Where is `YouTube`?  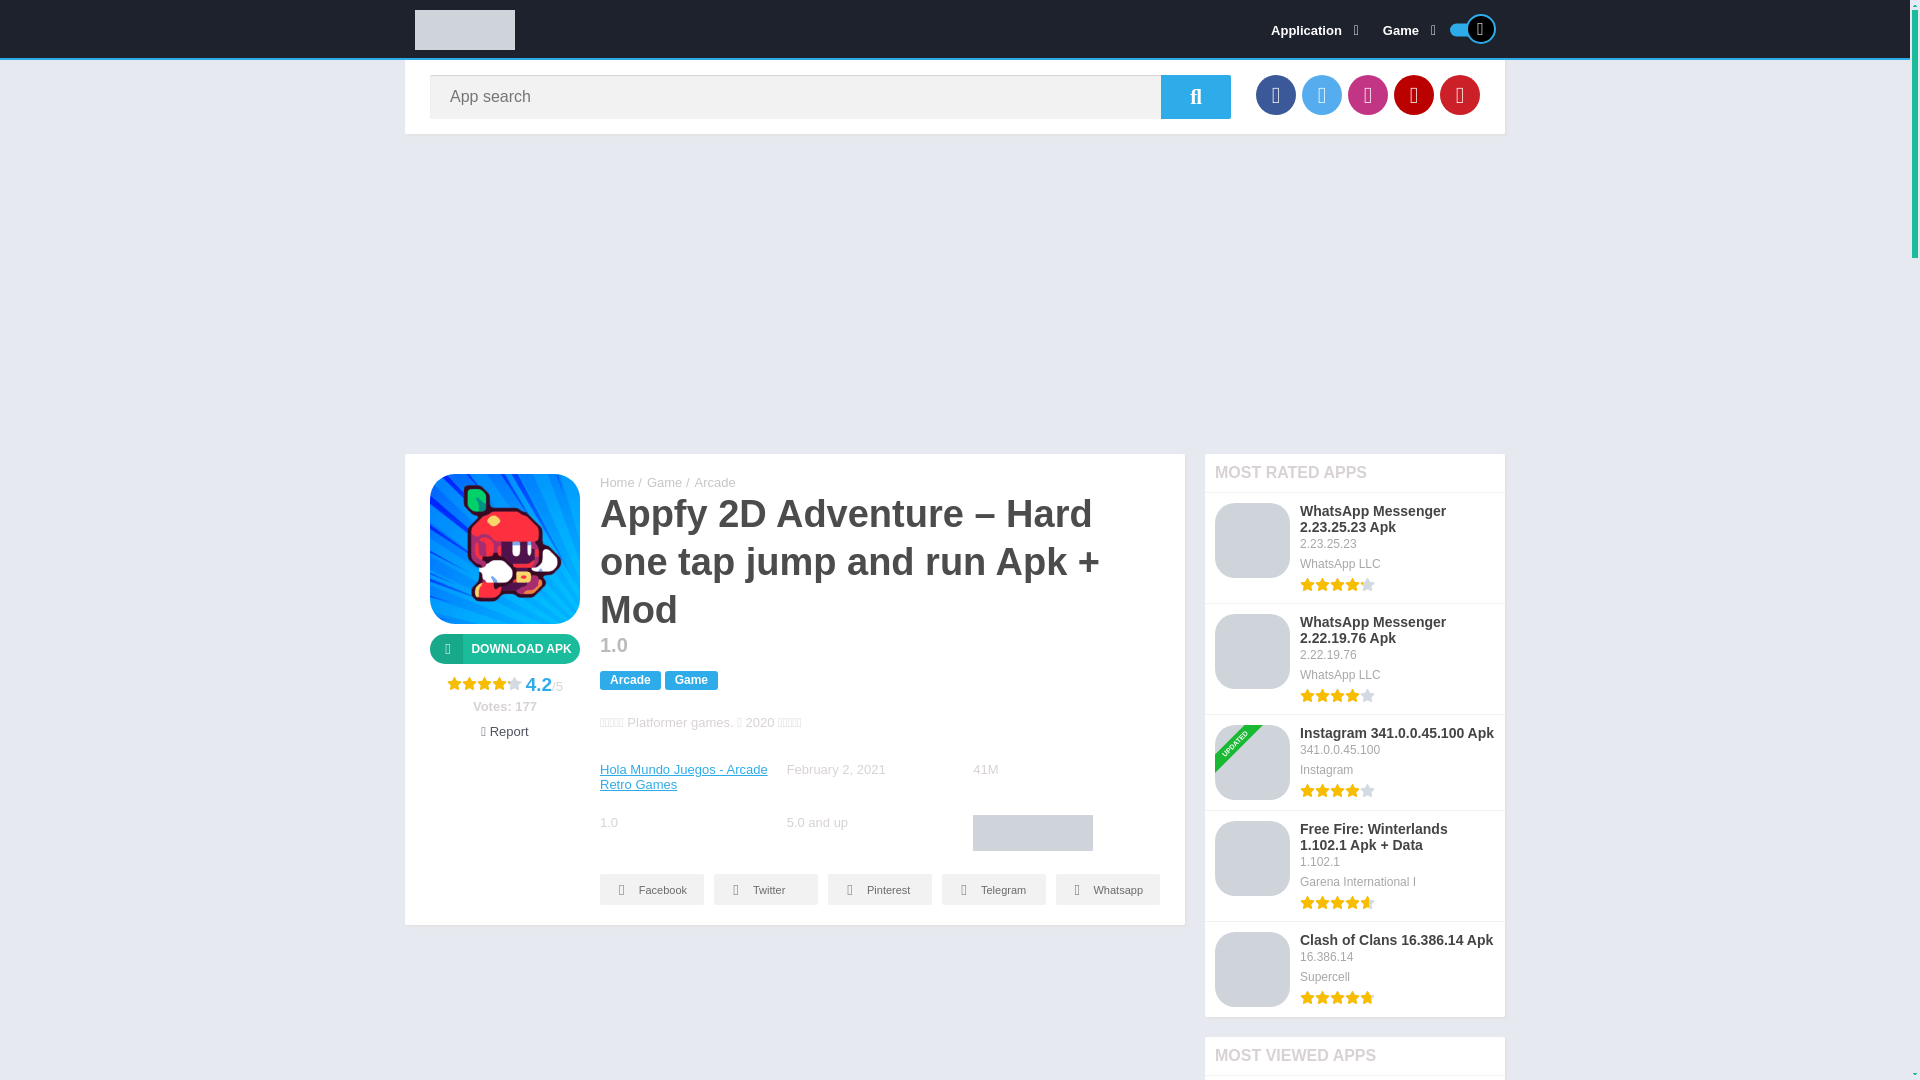 YouTube is located at coordinates (1414, 94).